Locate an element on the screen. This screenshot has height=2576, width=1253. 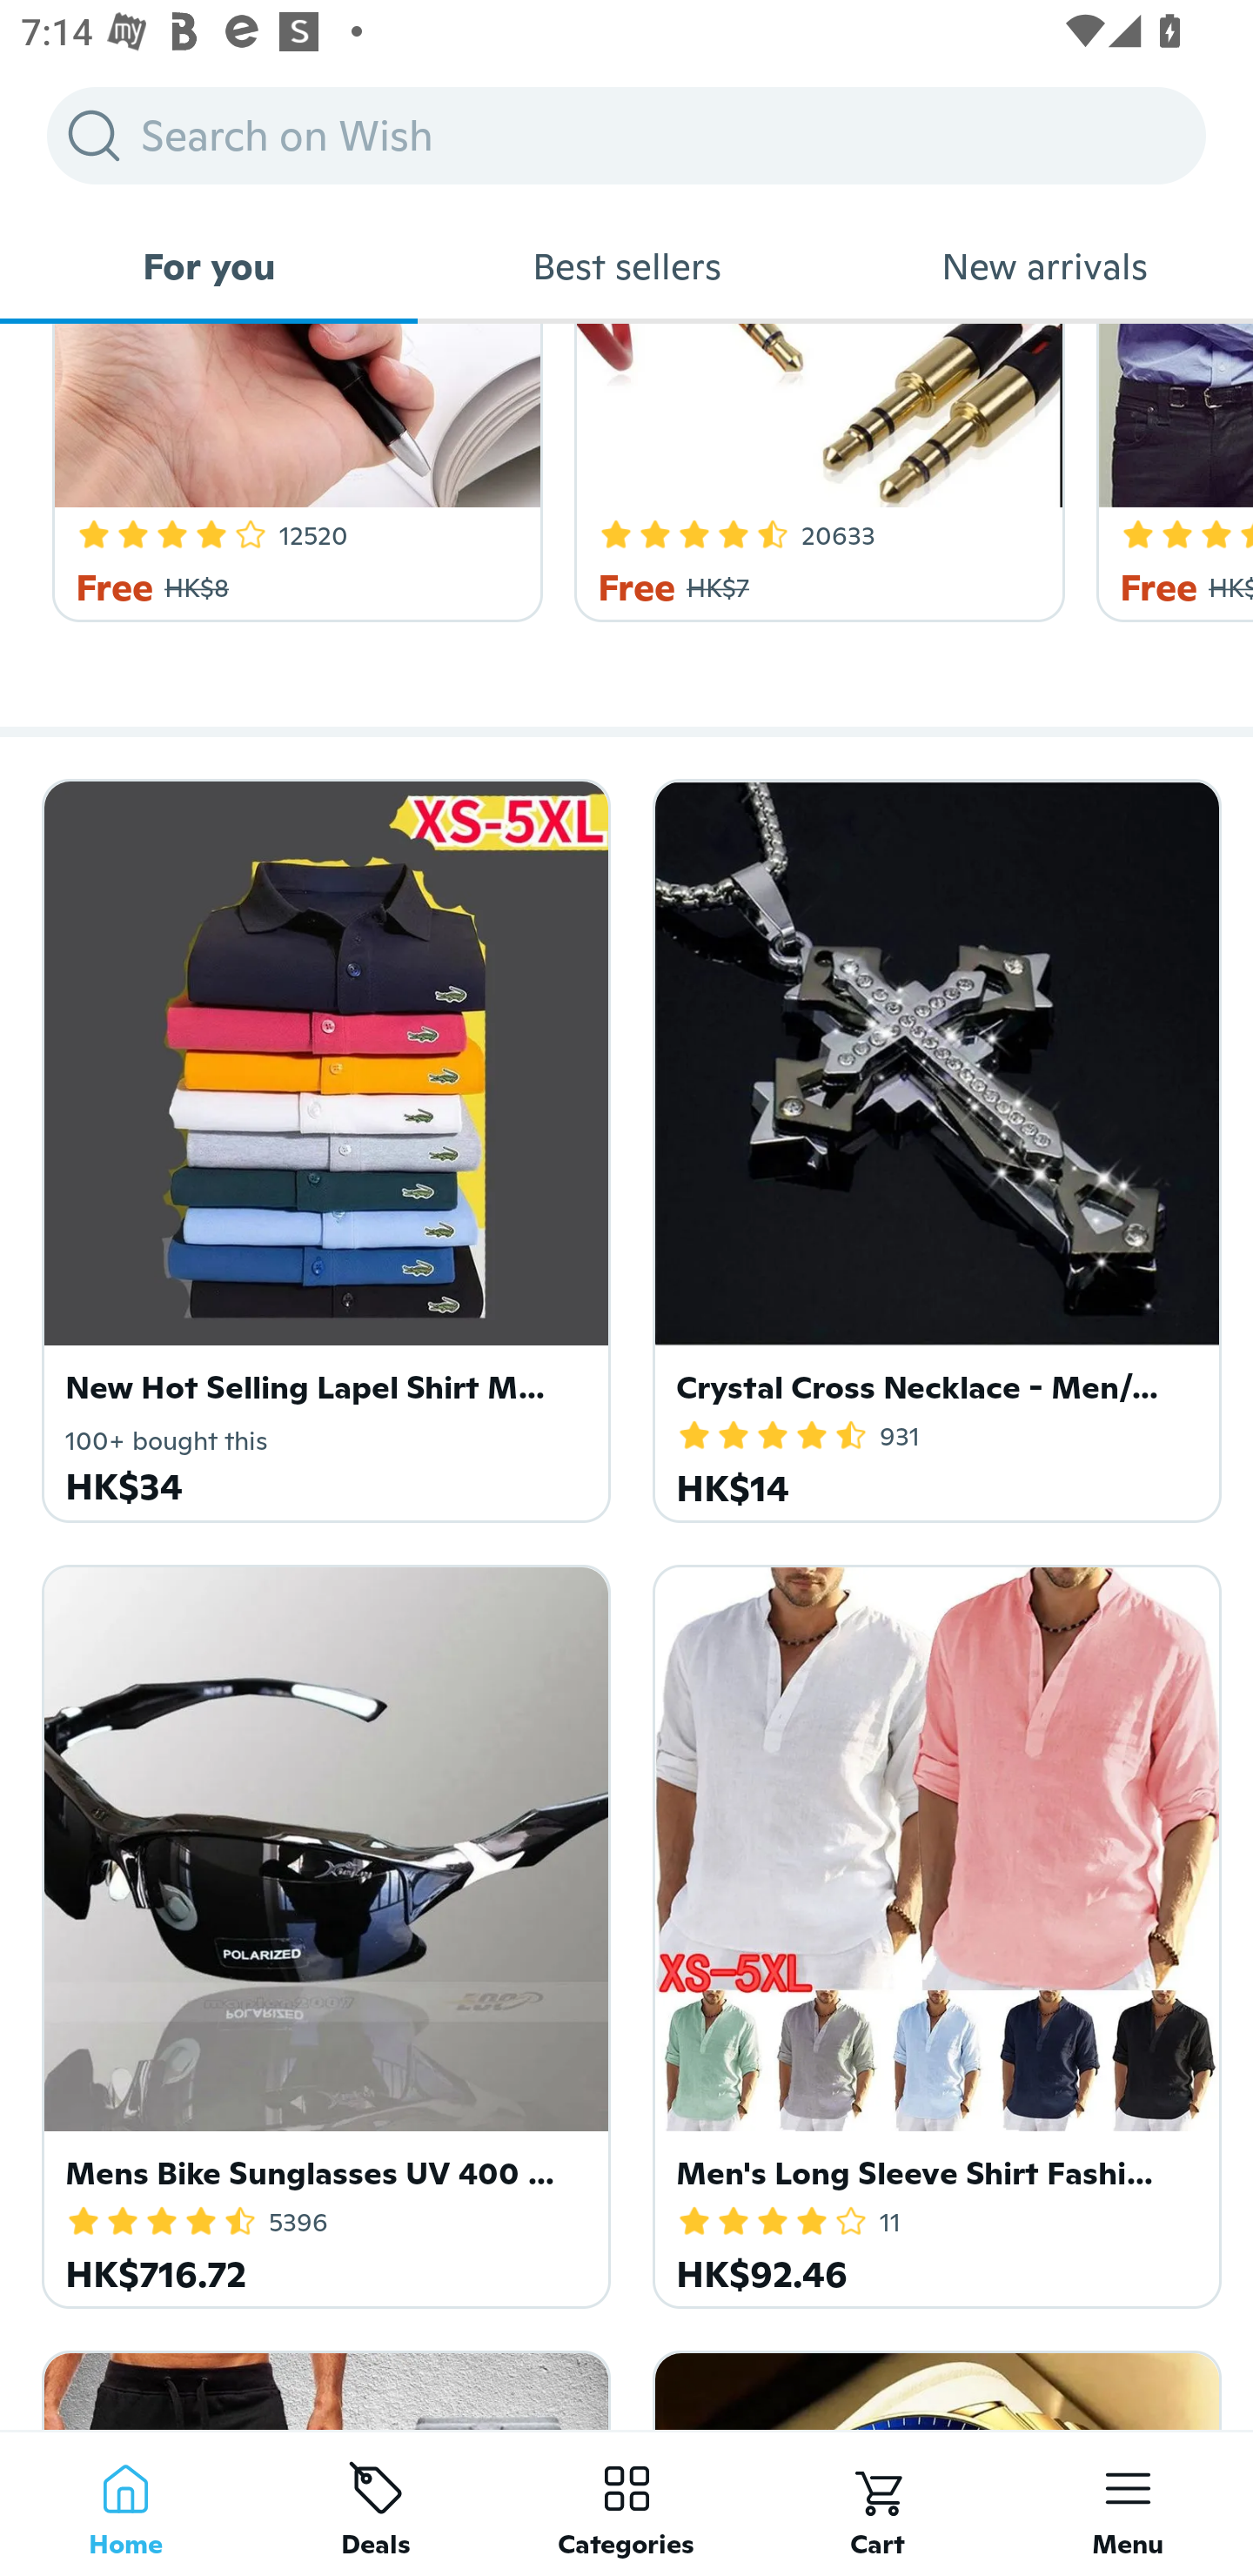
Home is located at coordinates (125, 2503).